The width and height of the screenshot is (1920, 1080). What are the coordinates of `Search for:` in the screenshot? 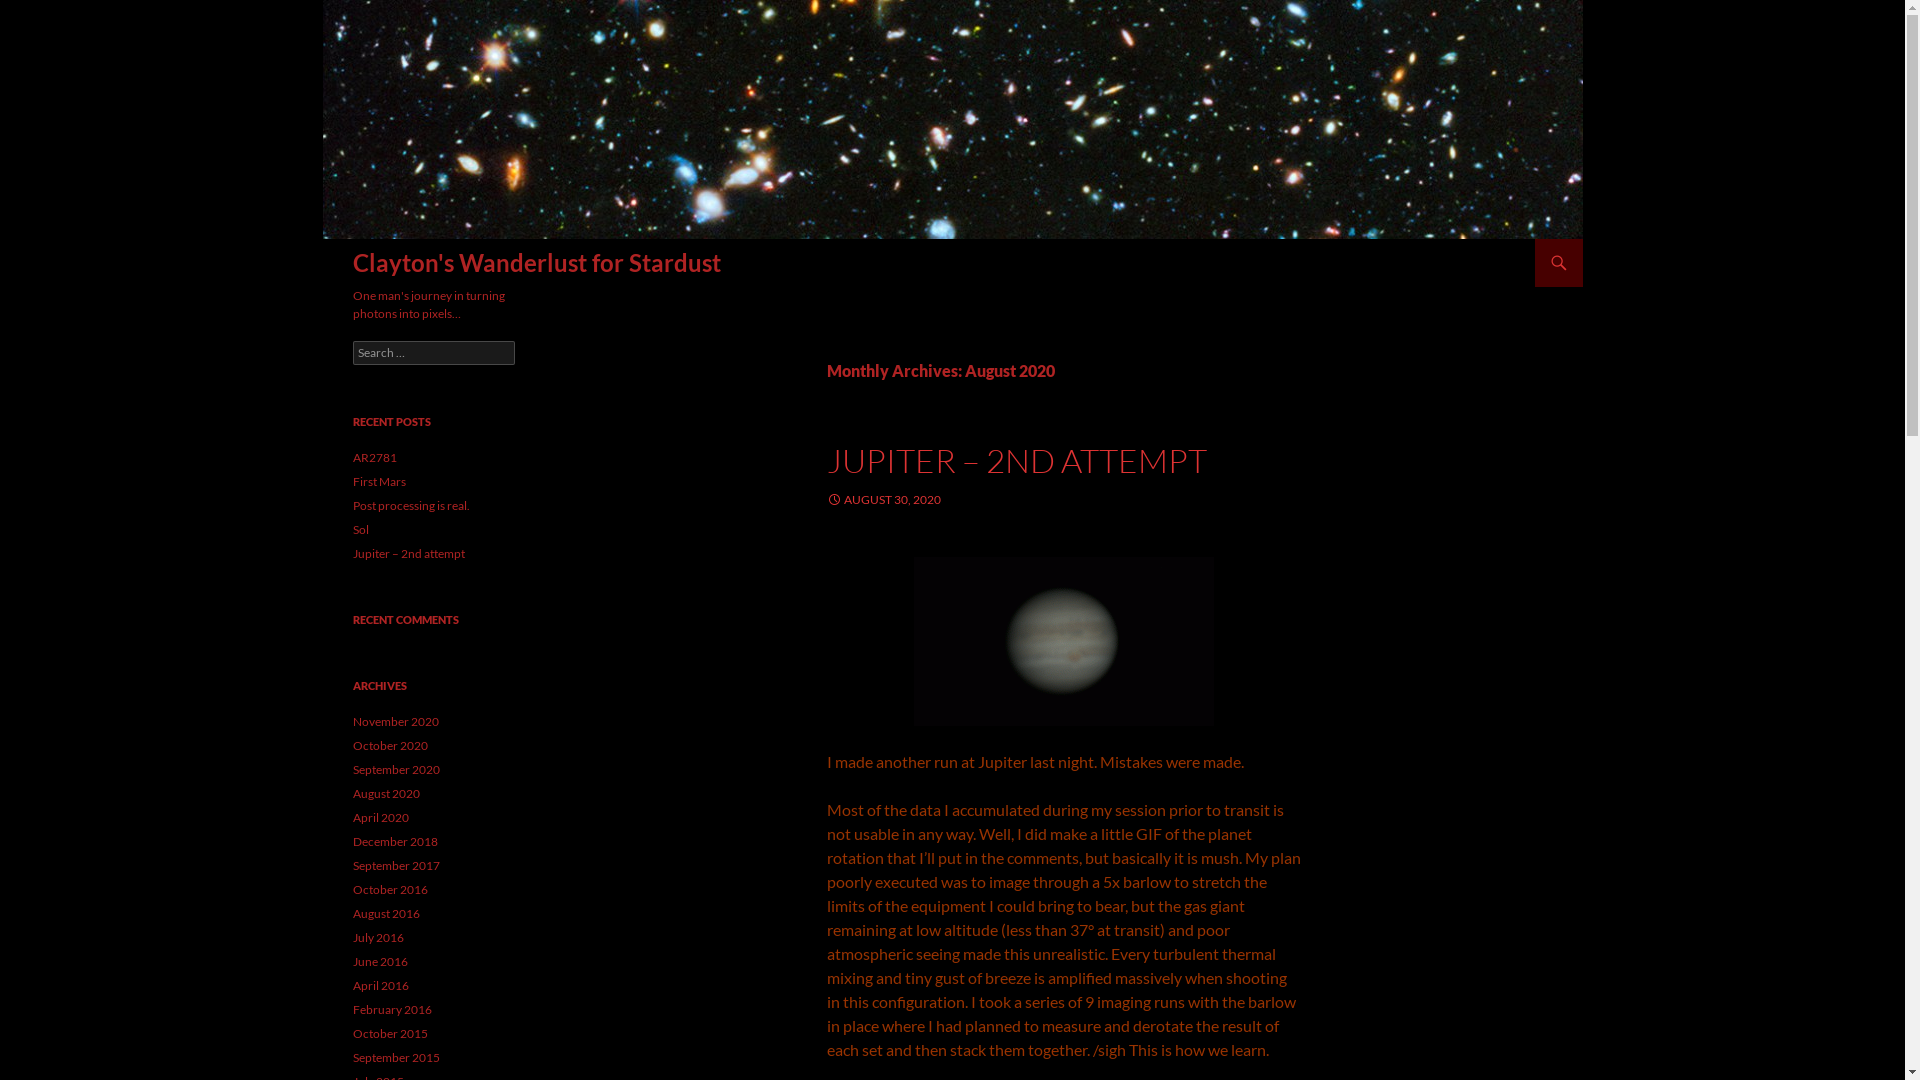 It's located at (433, 353).